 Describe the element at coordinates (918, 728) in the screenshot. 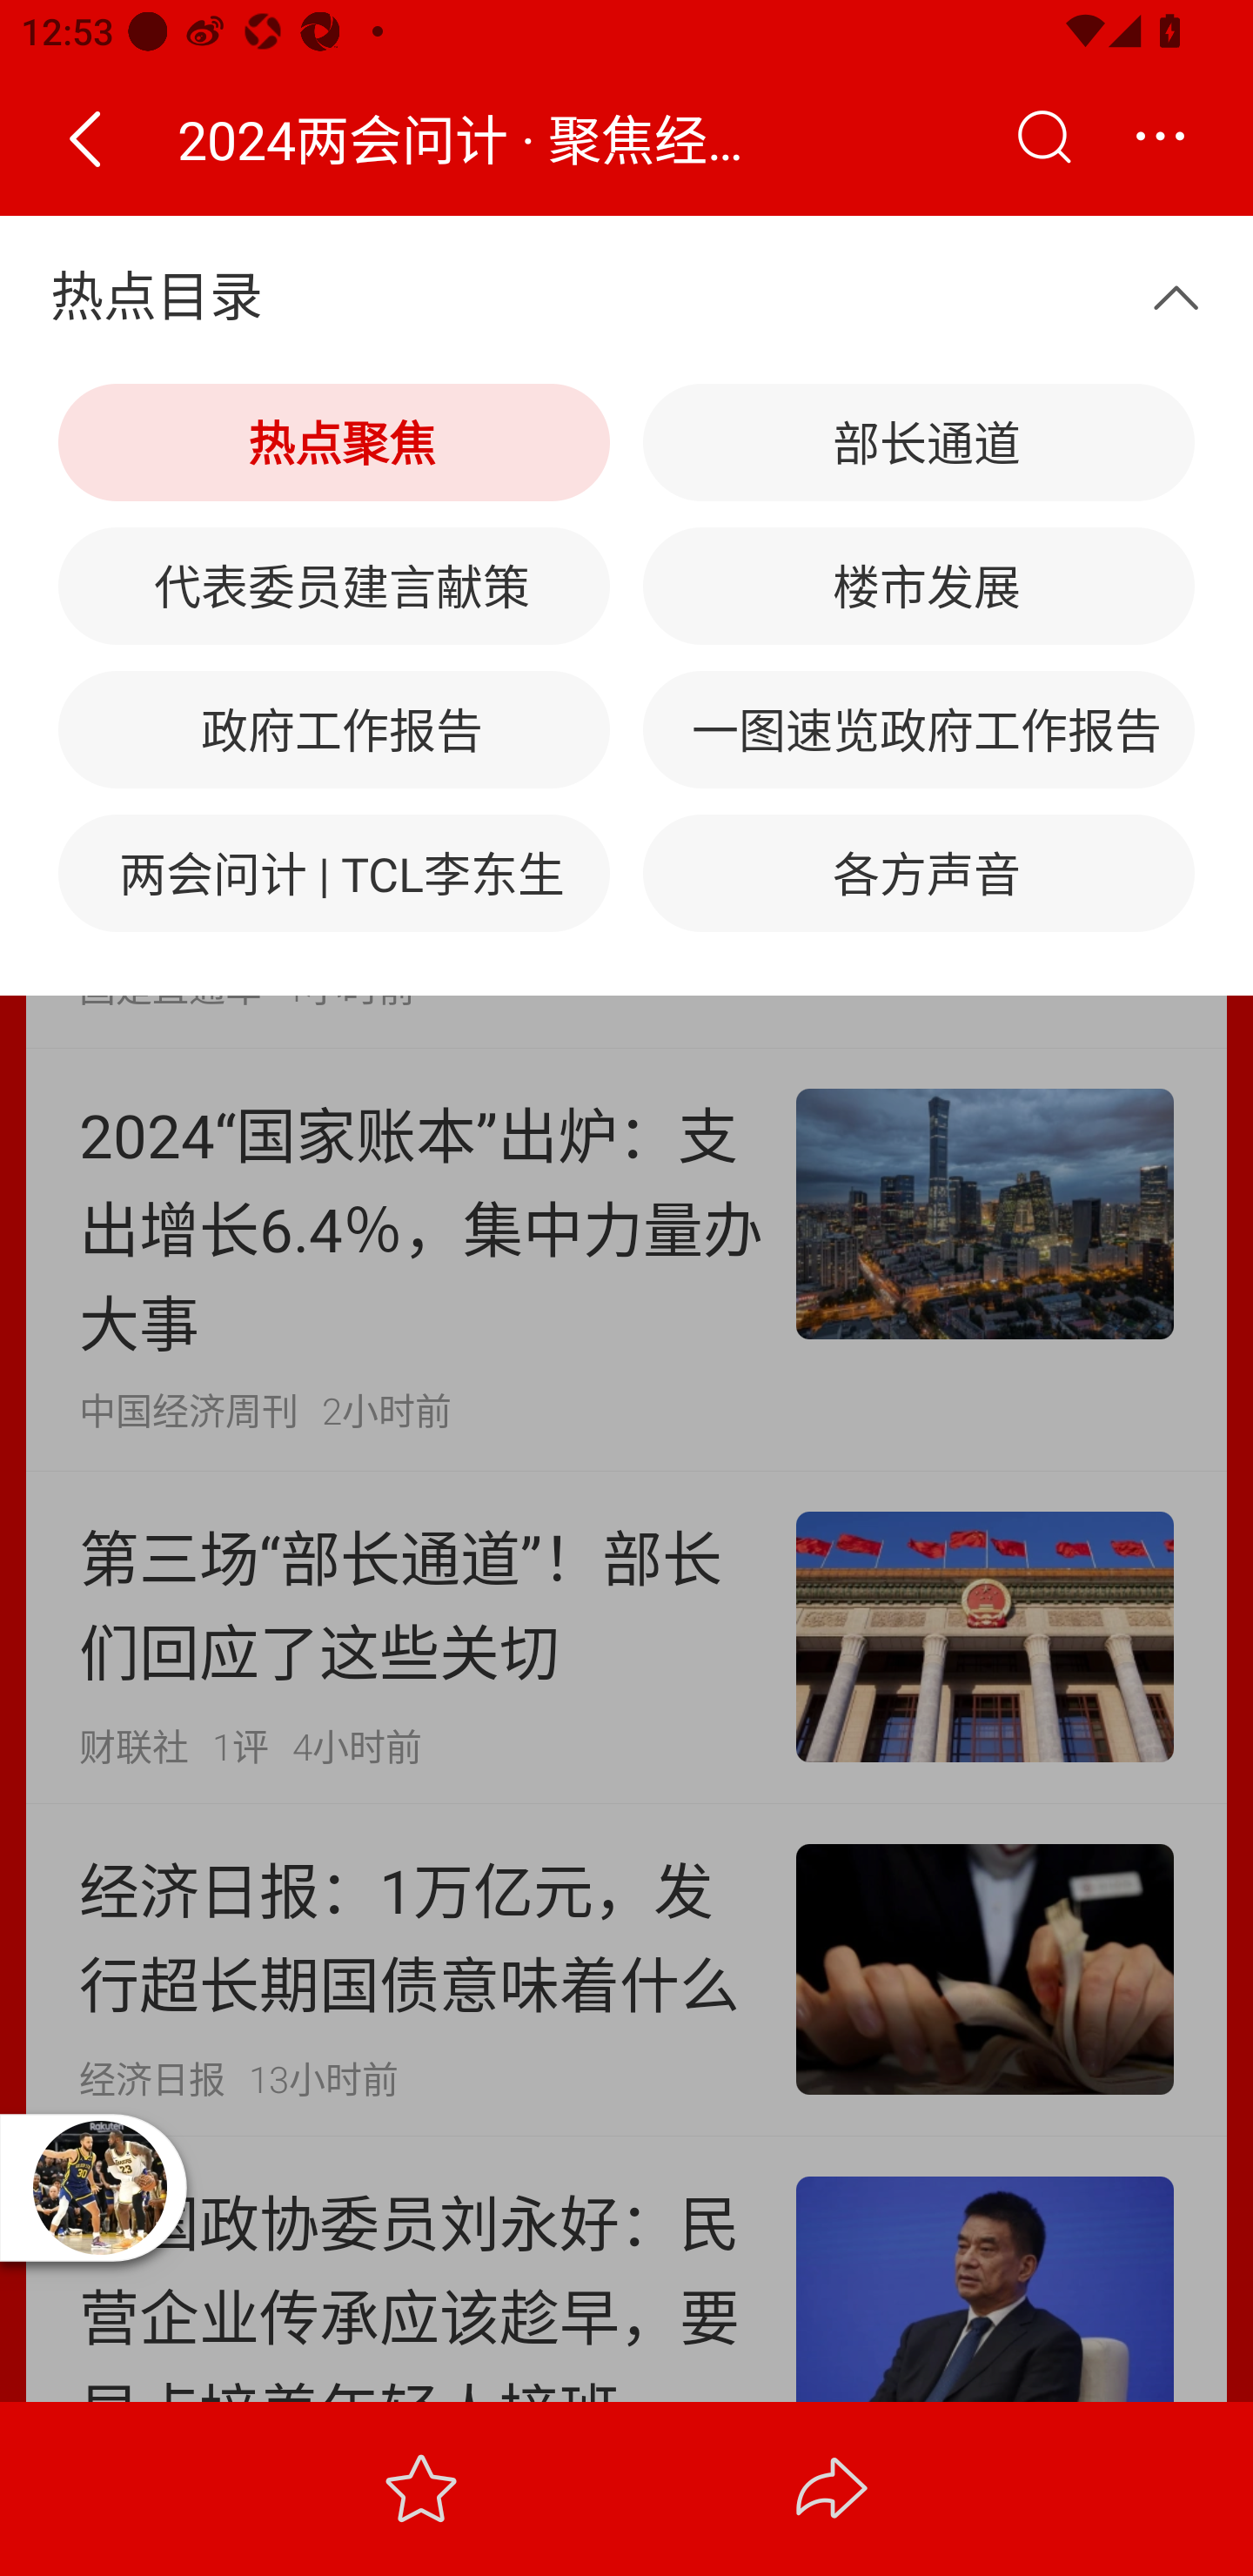

I see `一图速览政府工作报告` at that location.